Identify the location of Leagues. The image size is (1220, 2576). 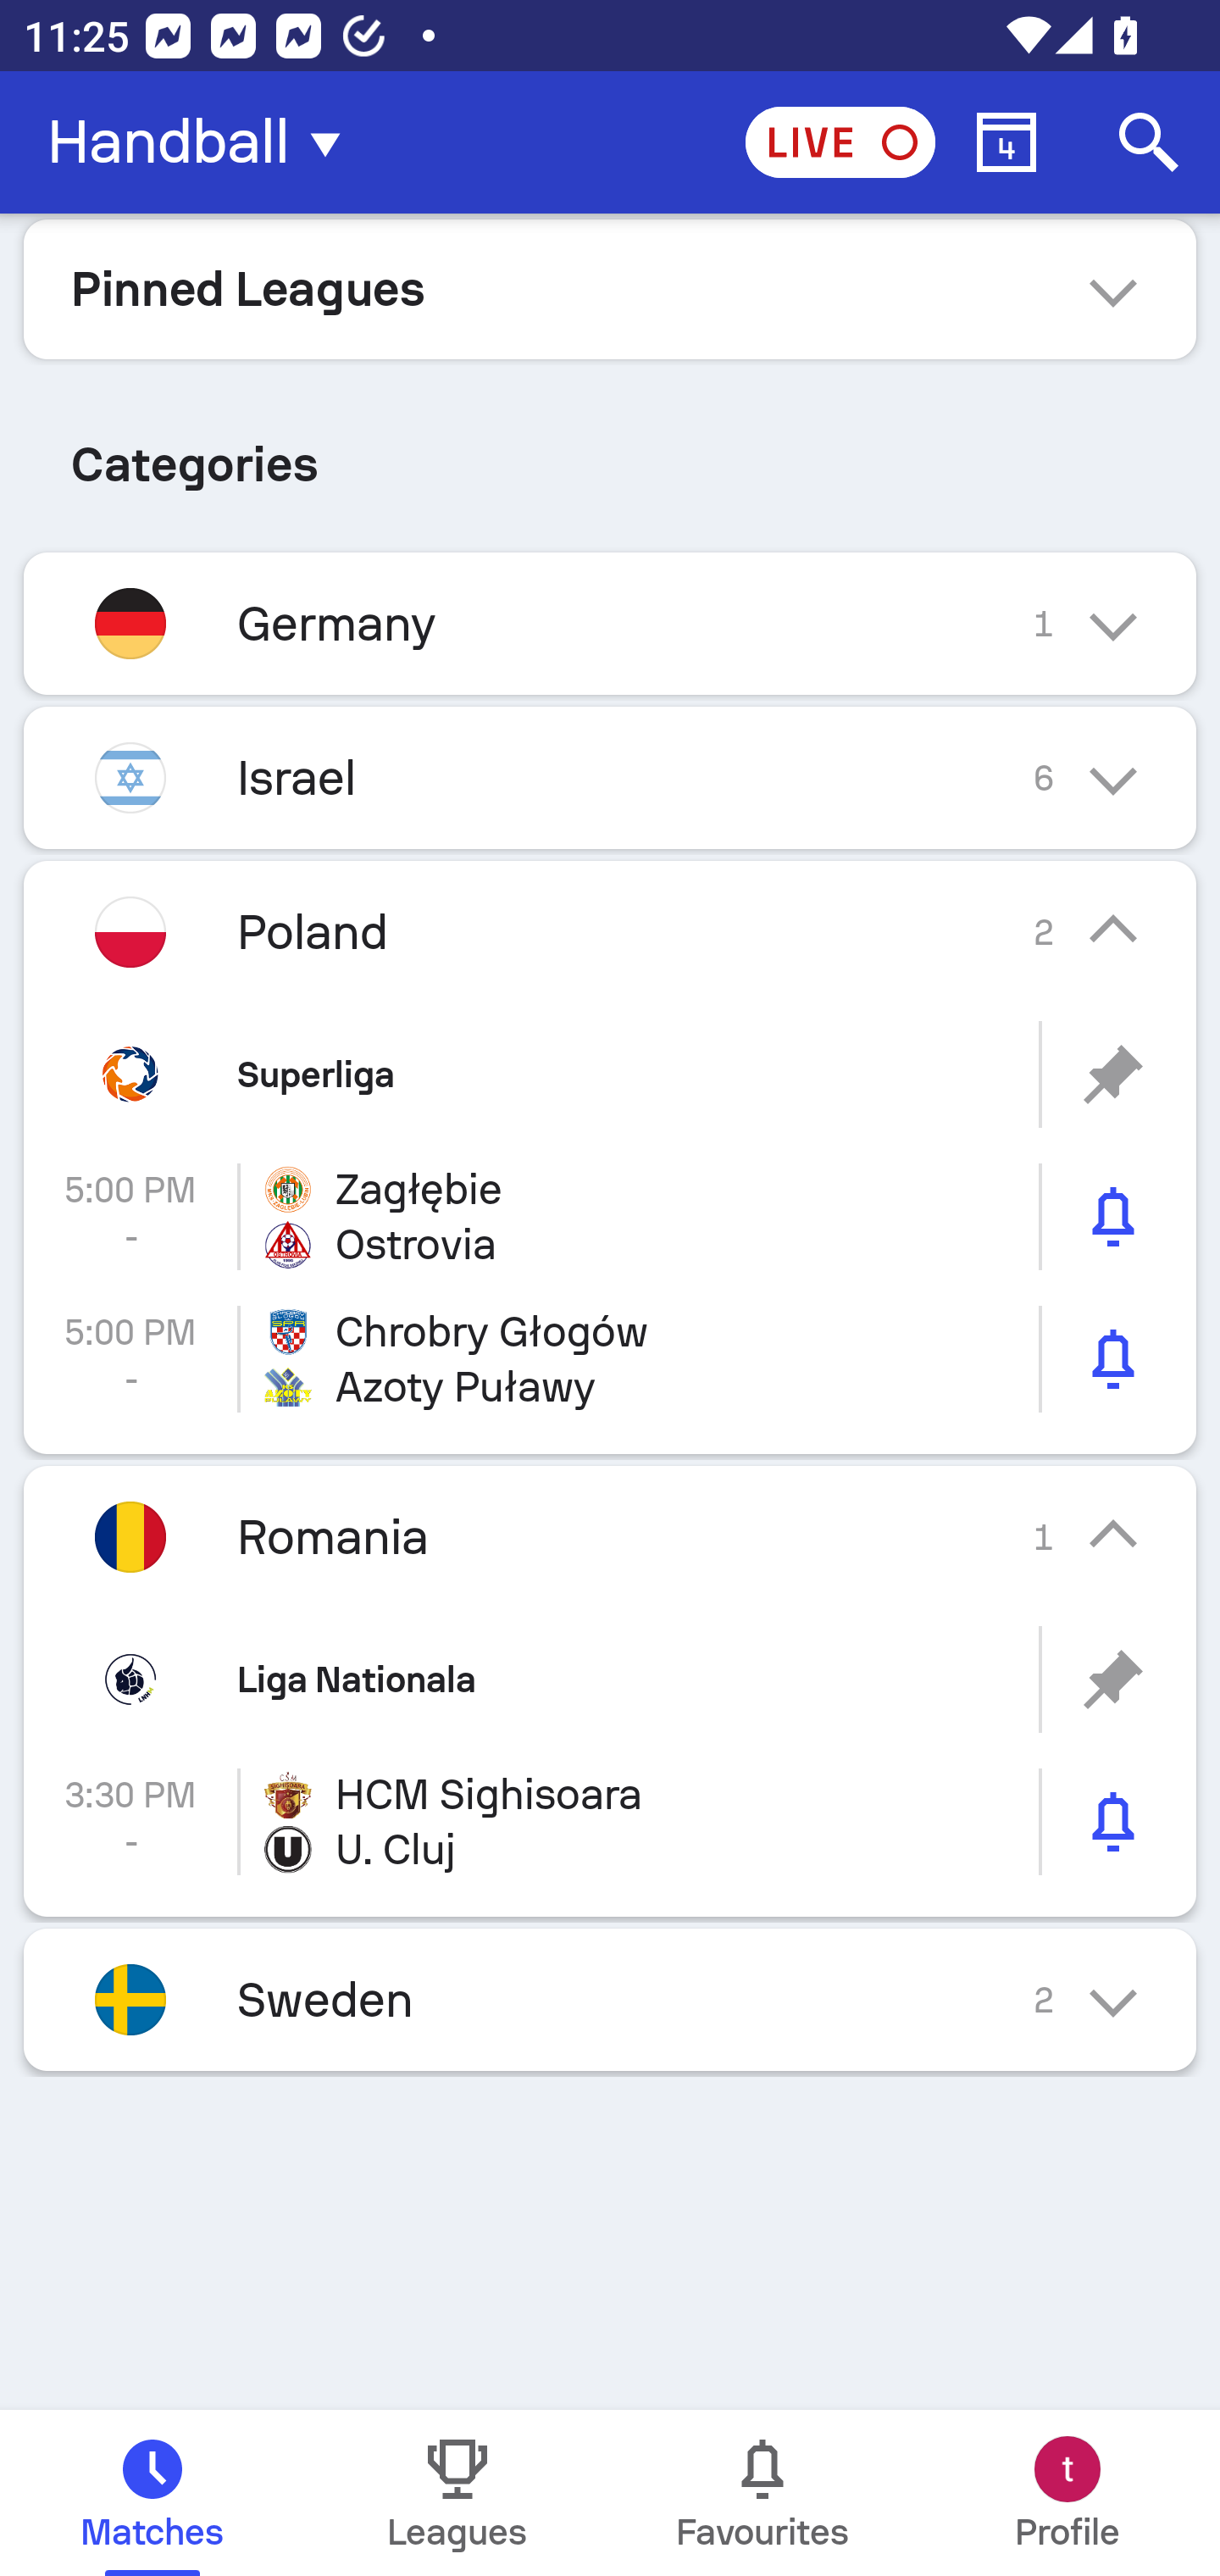
(457, 2493).